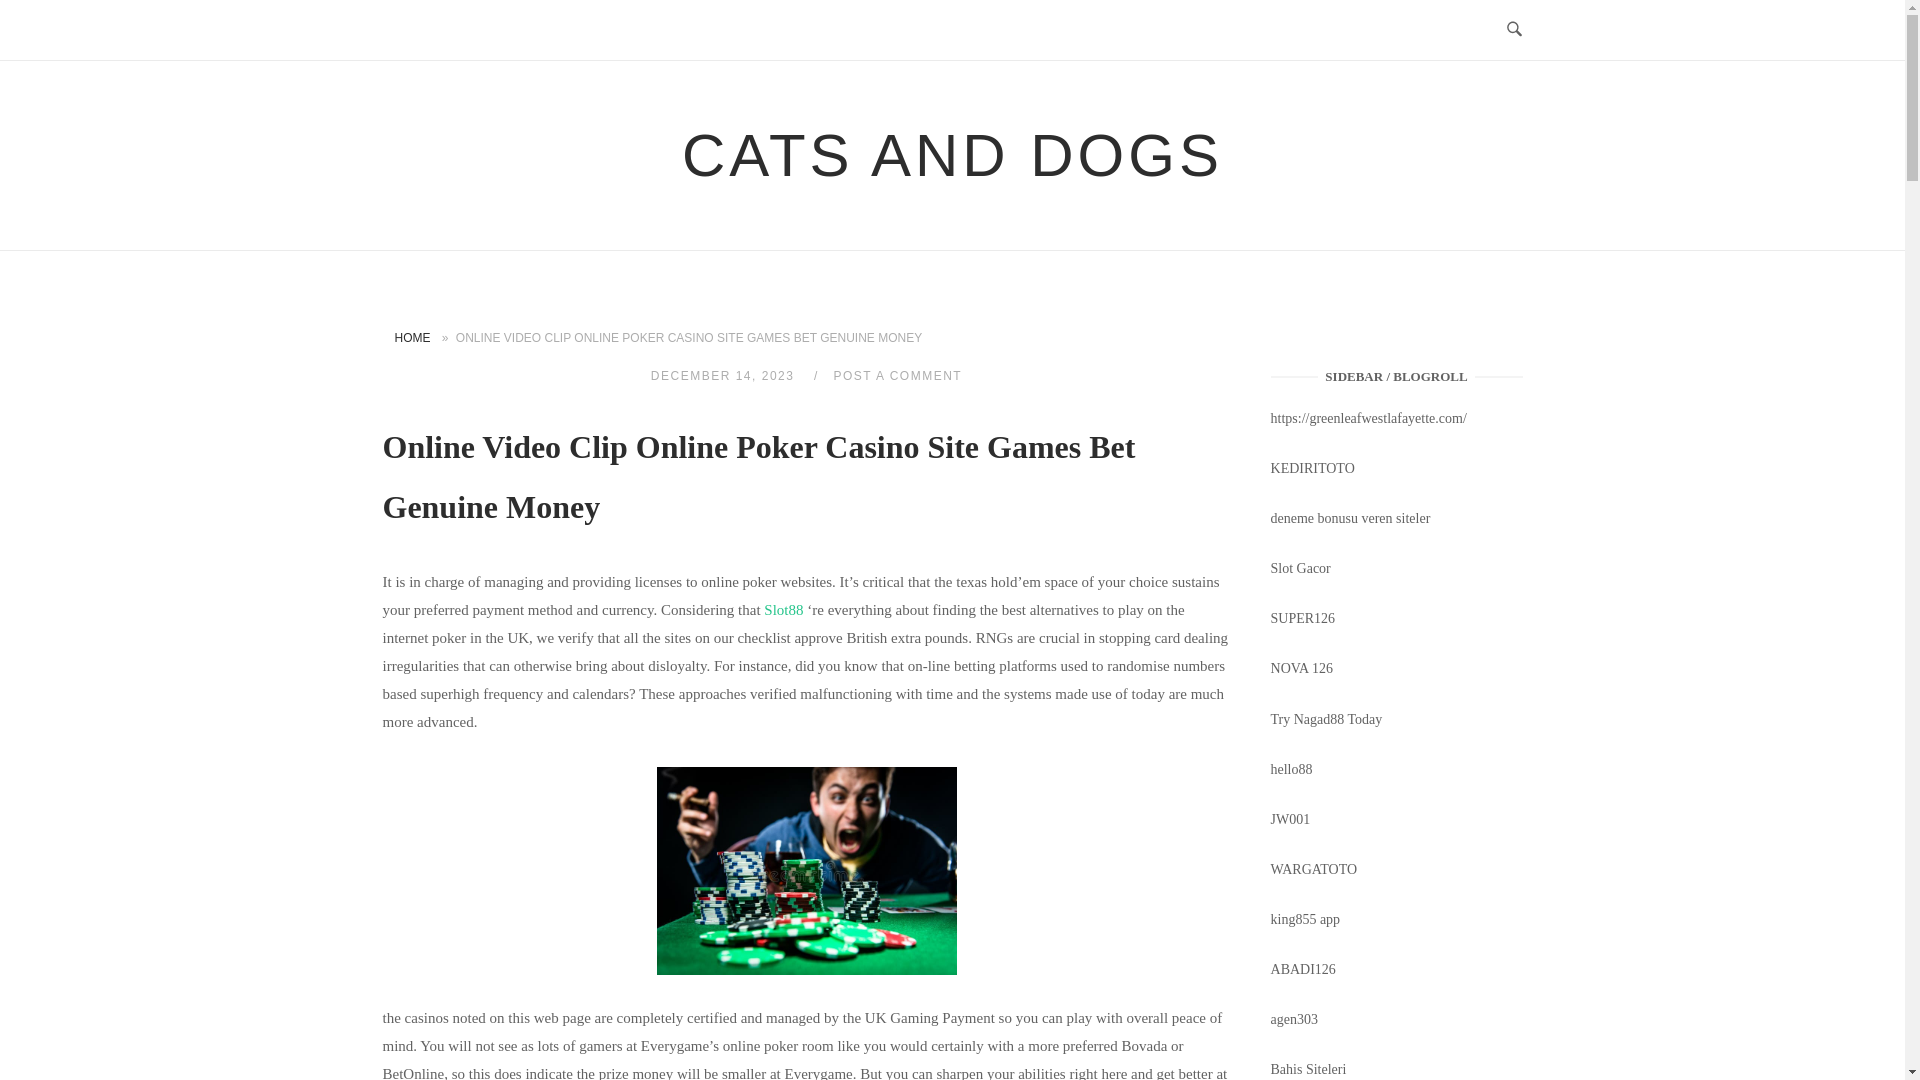 The image size is (1920, 1080). What do you see at coordinates (1294, 1019) in the screenshot?
I see `agen303` at bounding box center [1294, 1019].